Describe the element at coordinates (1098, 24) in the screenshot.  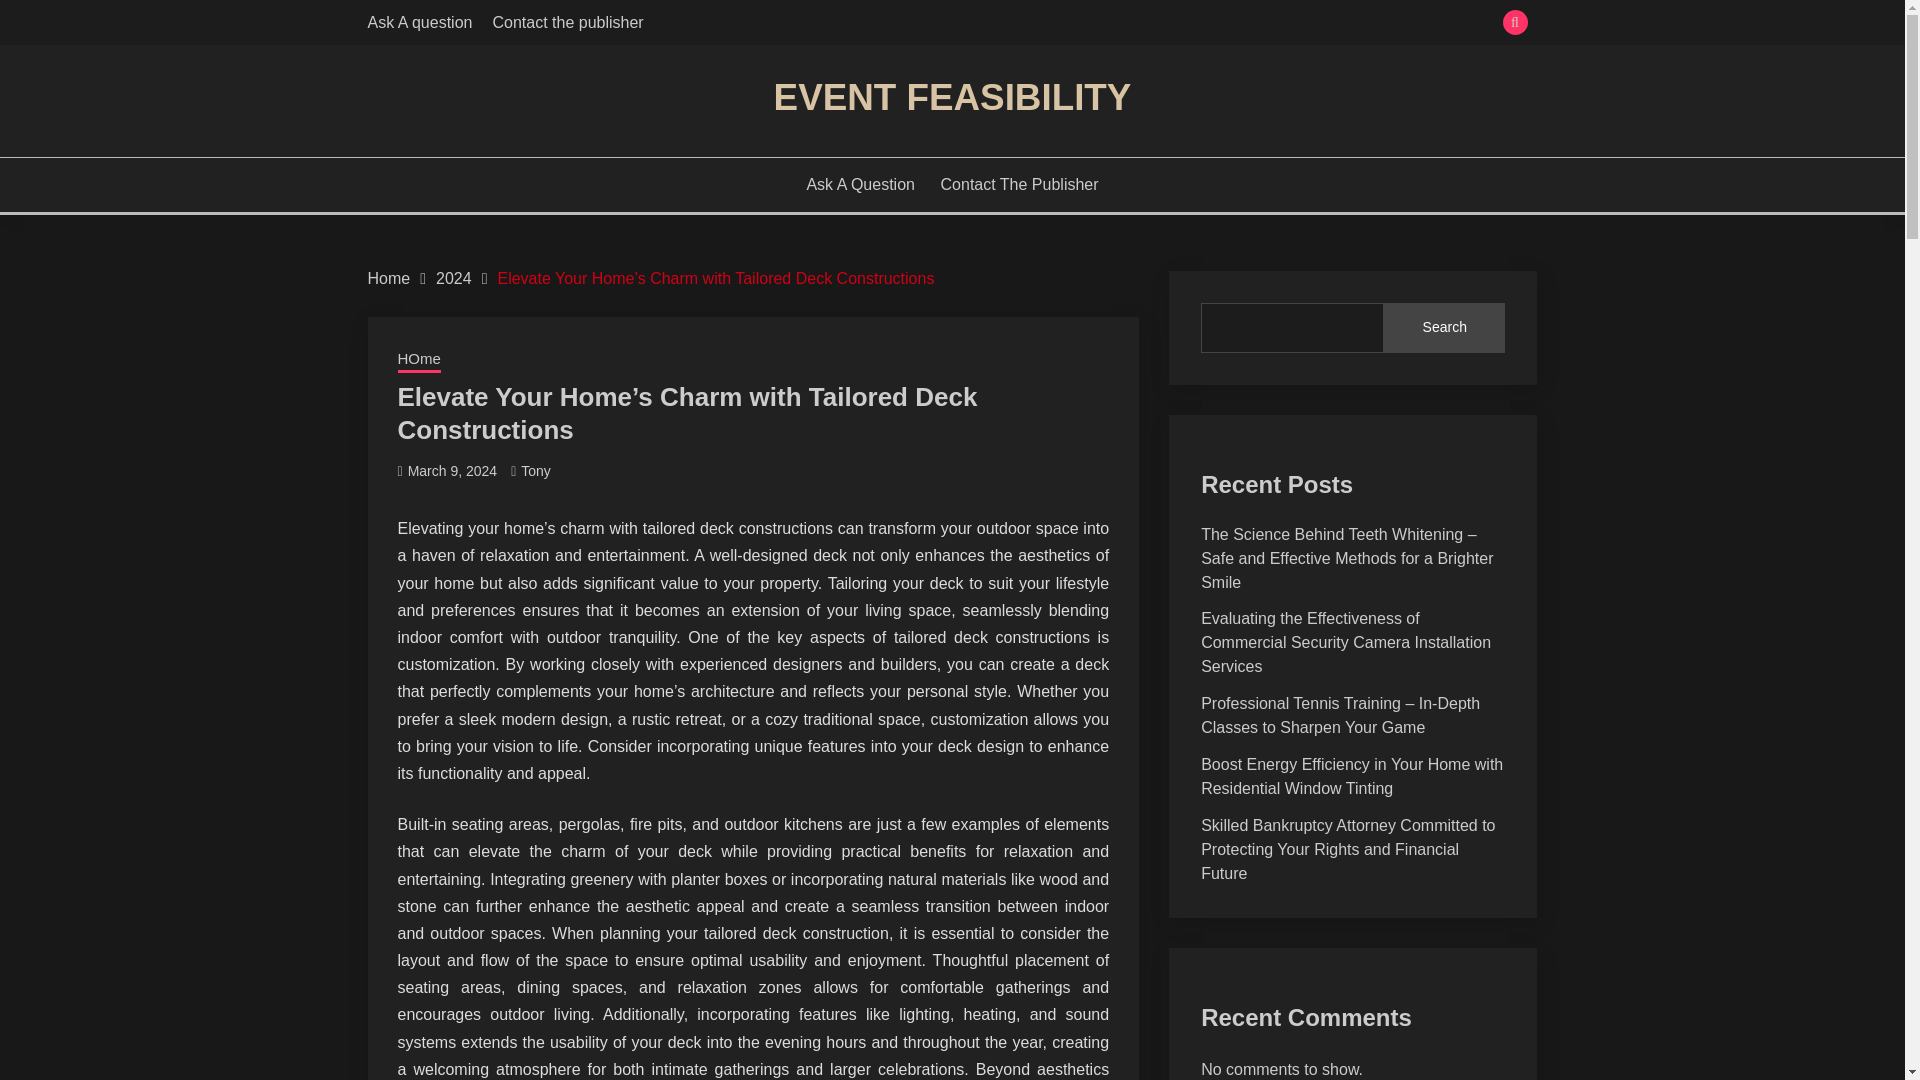
I see `Search` at that location.